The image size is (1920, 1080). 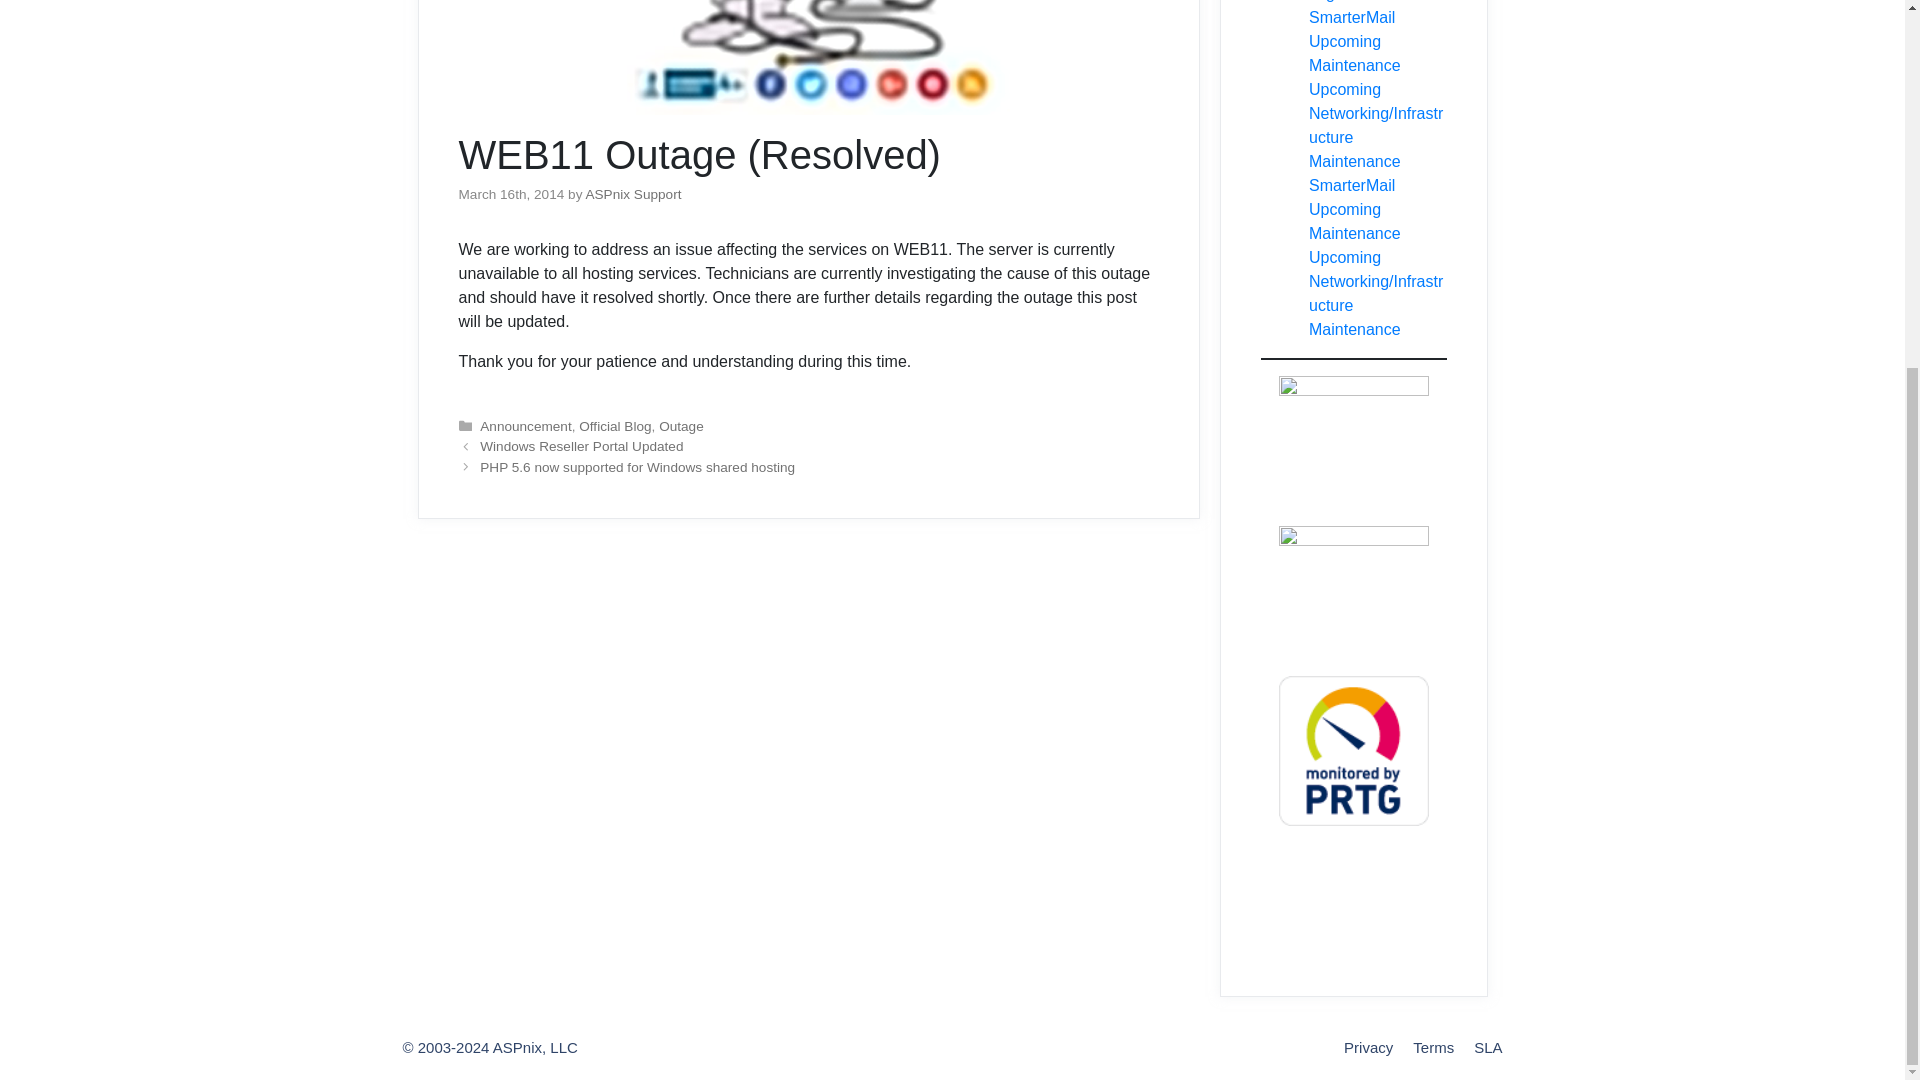 What do you see at coordinates (582, 446) in the screenshot?
I see `Windows Reseller Portal Updated` at bounding box center [582, 446].